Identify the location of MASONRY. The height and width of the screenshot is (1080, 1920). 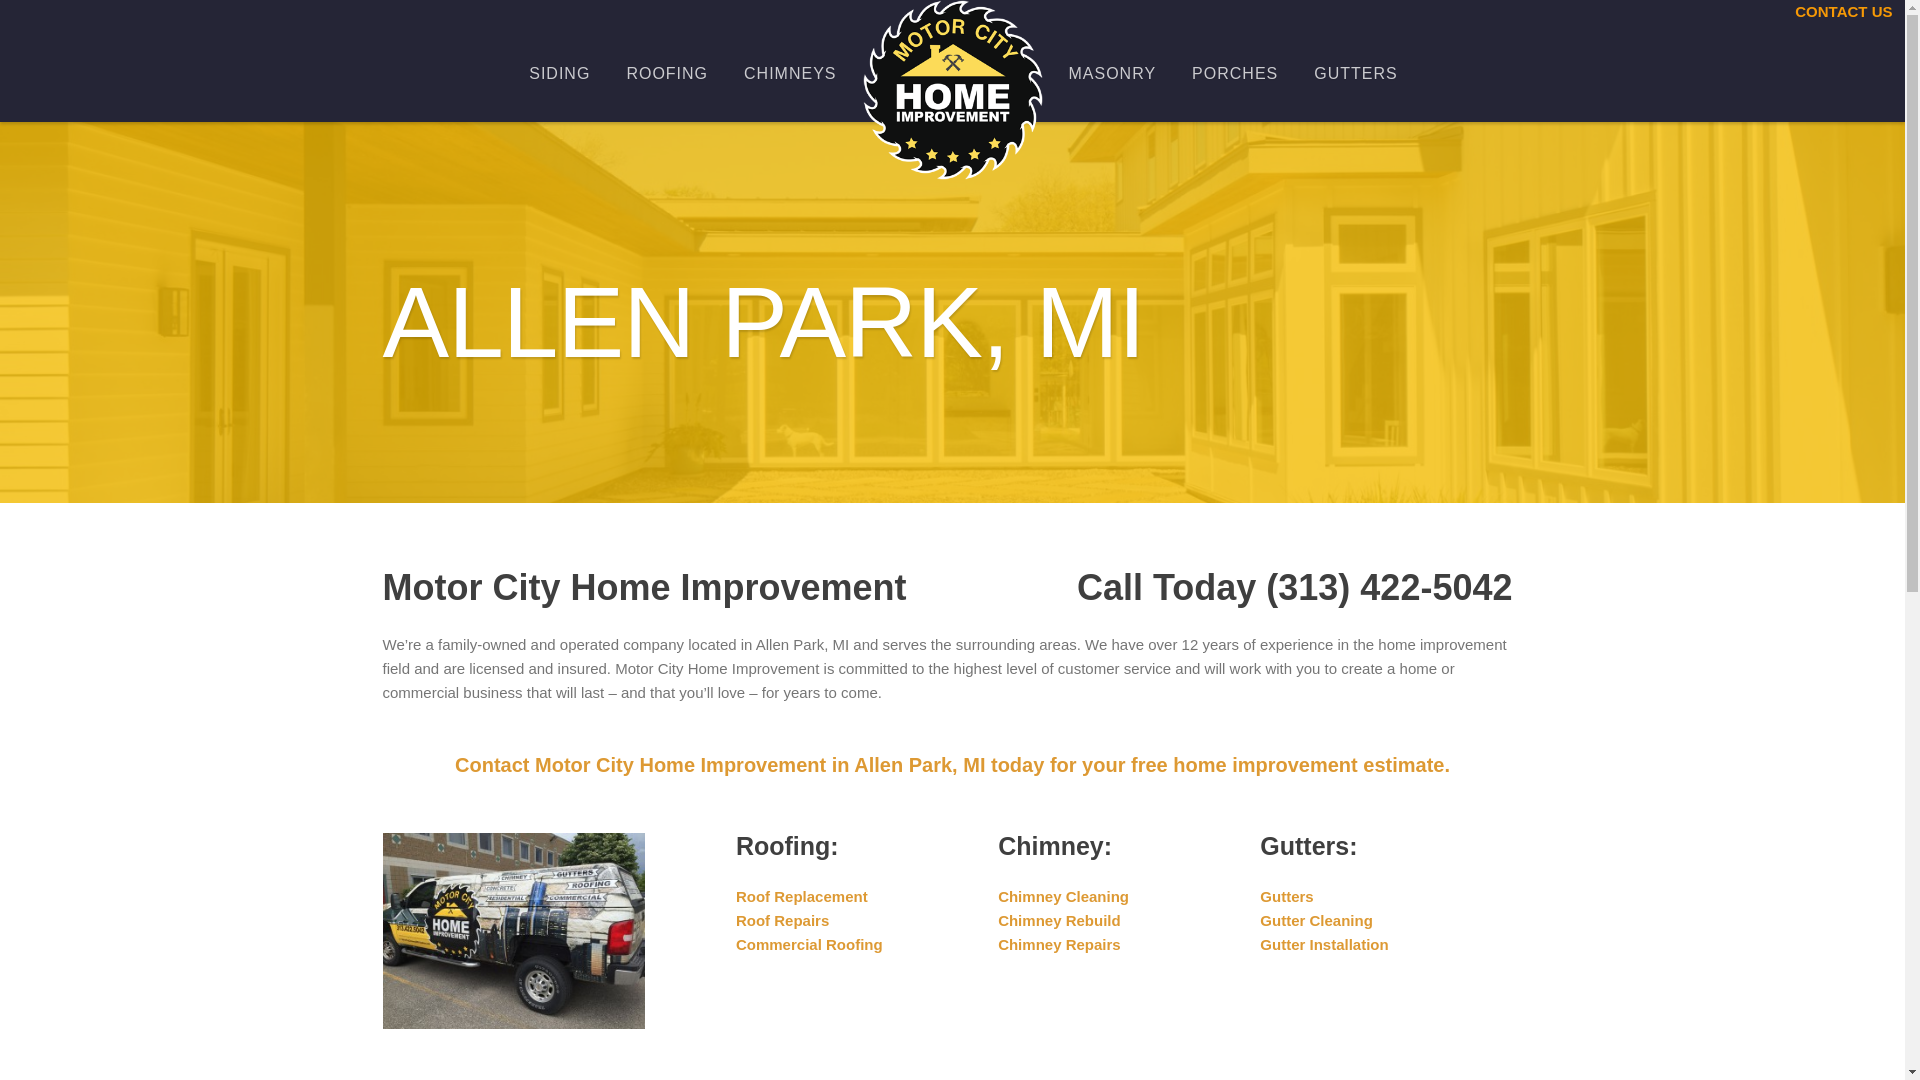
(1112, 72).